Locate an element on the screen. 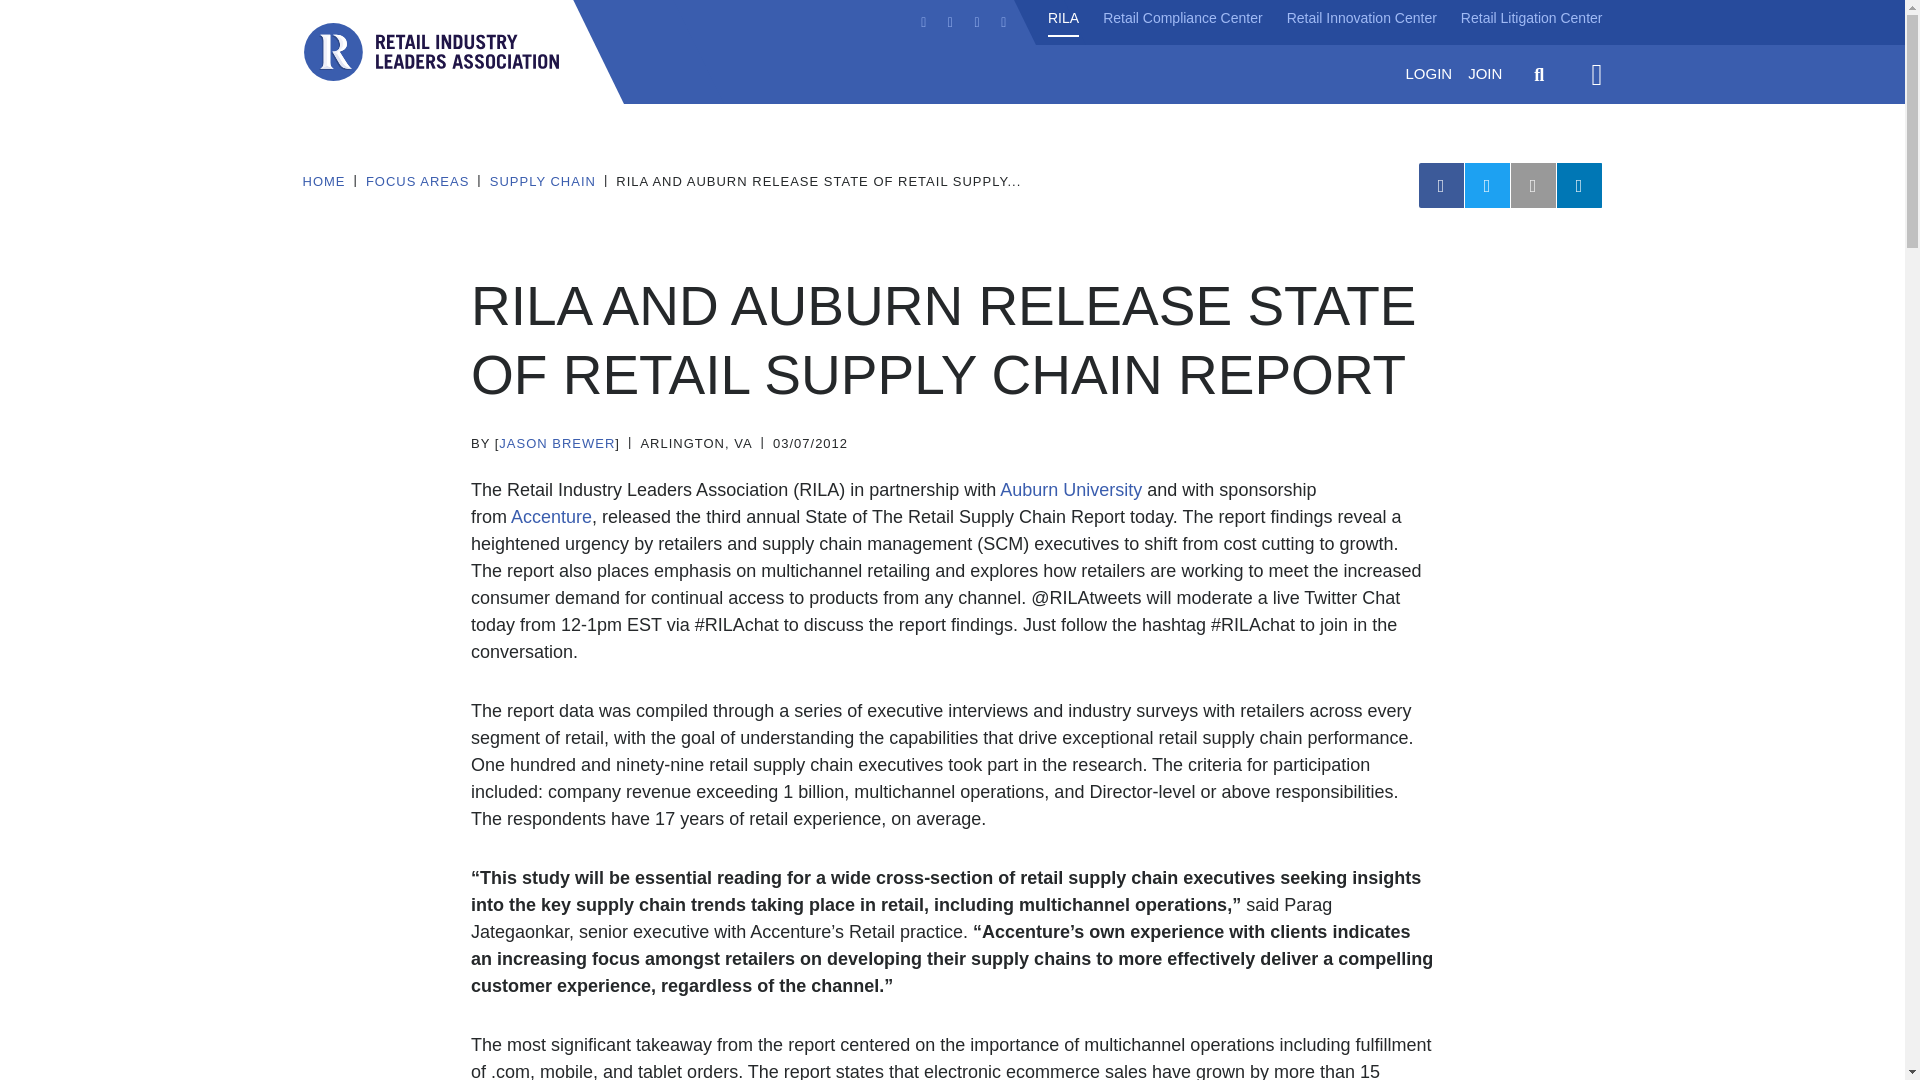  LOGIN is located at coordinates (1428, 74).